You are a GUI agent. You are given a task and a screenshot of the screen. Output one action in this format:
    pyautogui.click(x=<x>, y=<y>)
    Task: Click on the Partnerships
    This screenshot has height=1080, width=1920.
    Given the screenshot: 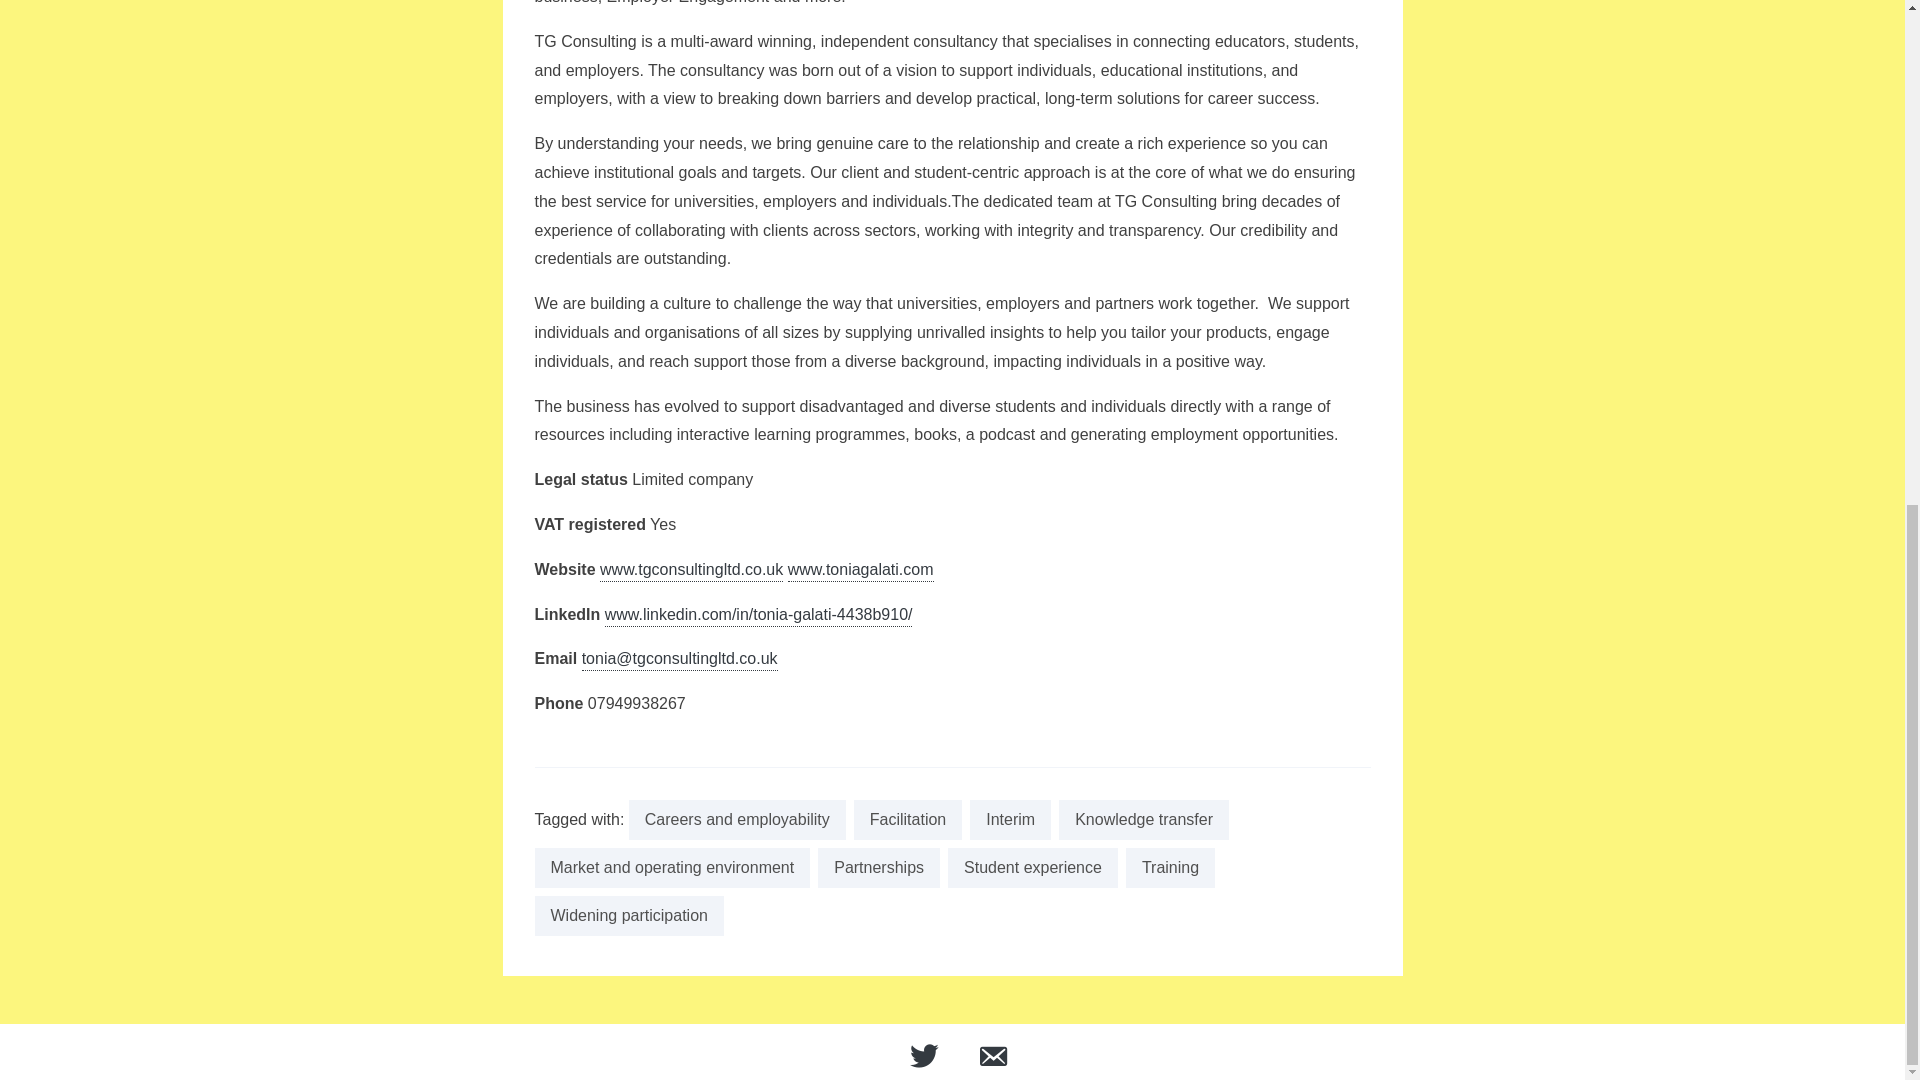 What is the action you would take?
    pyautogui.click(x=878, y=867)
    